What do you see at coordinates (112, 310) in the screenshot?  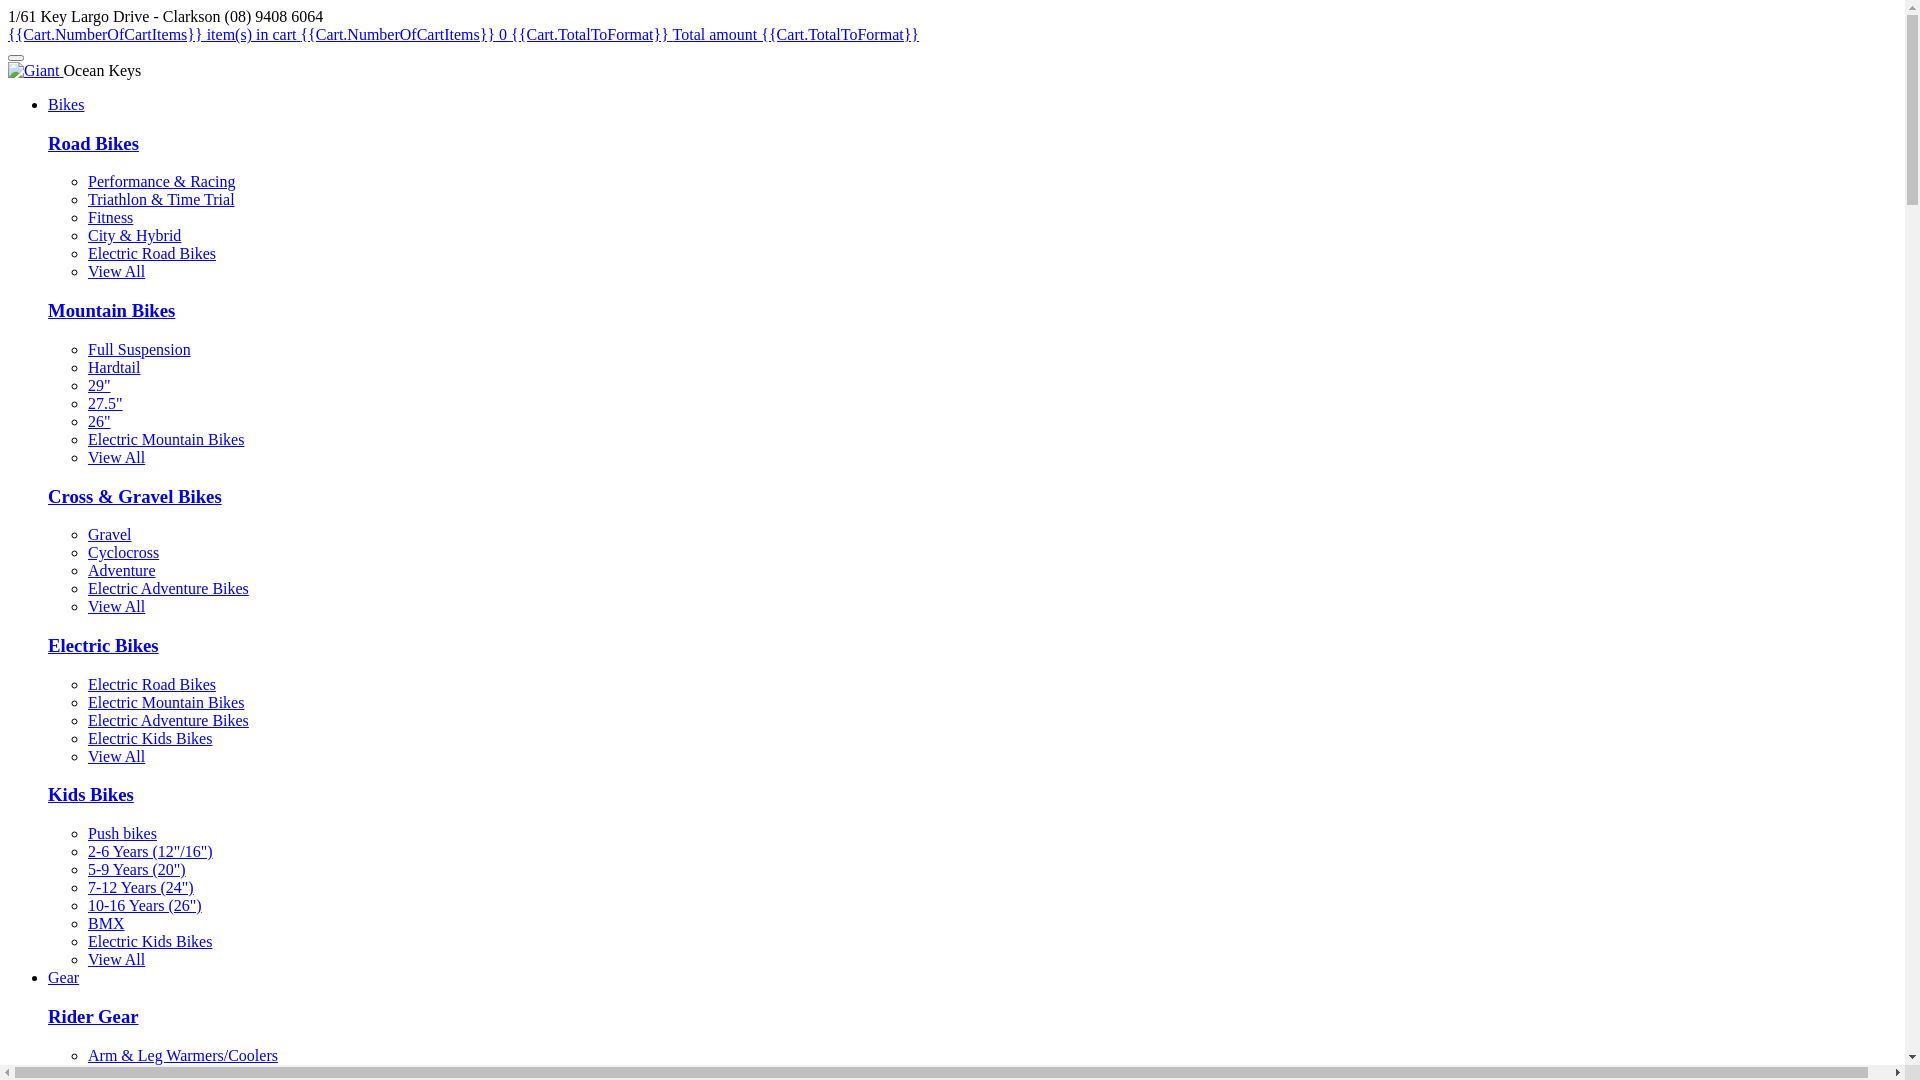 I see `Mountain Bikes` at bounding box center [112, 310].